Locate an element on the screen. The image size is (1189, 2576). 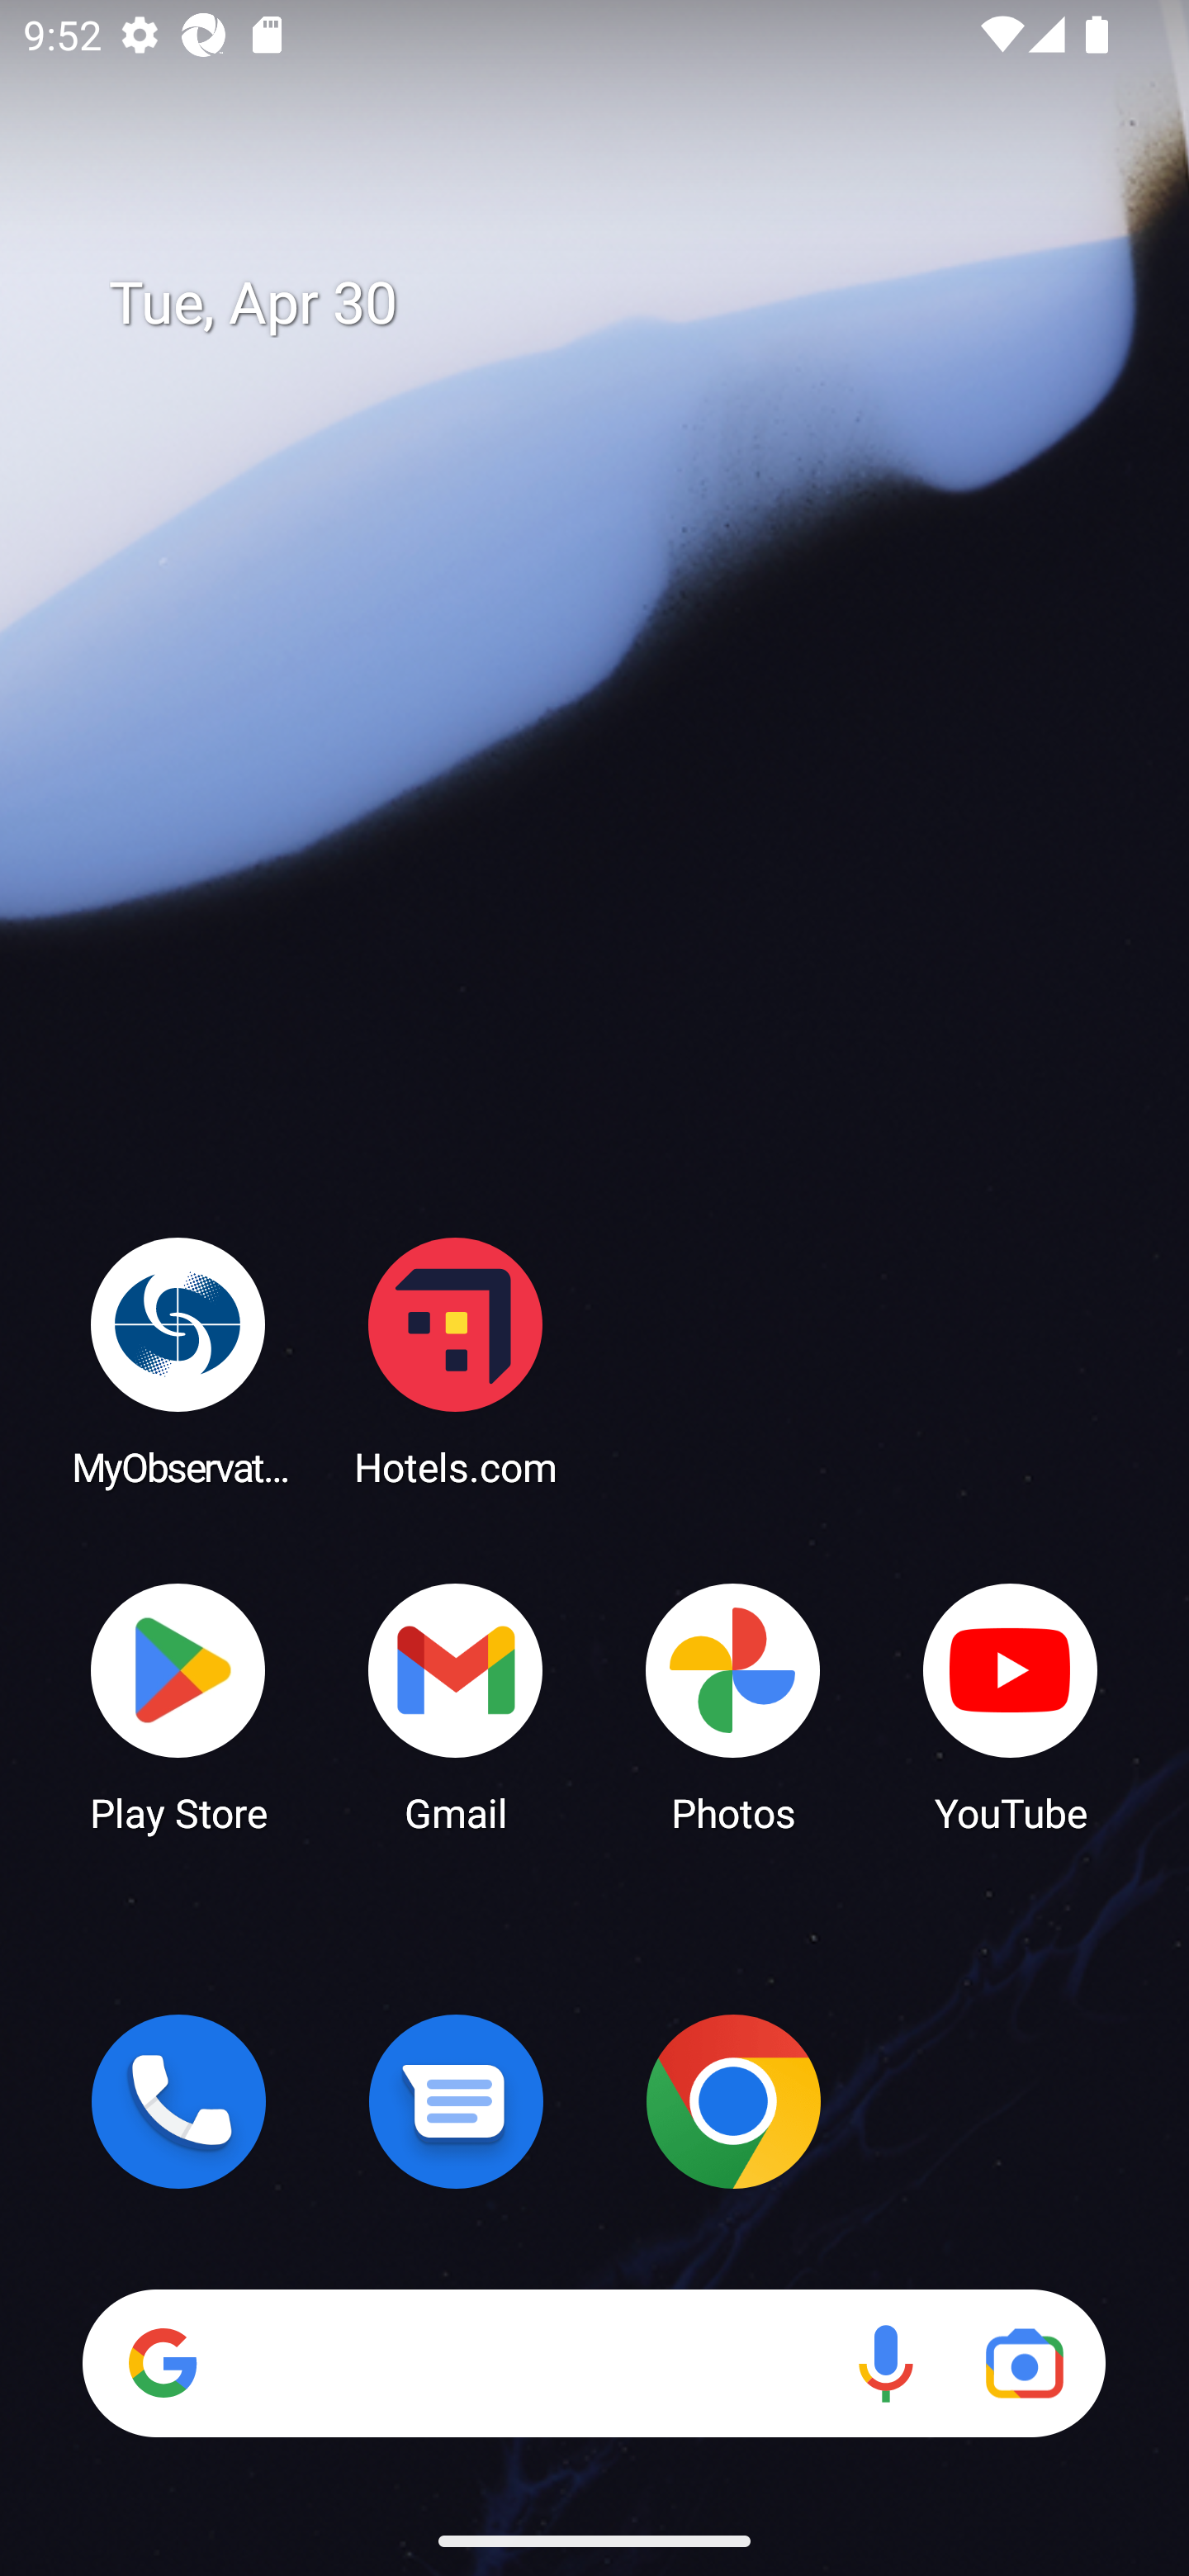
Play Store is located at coordinates (178, 1706).